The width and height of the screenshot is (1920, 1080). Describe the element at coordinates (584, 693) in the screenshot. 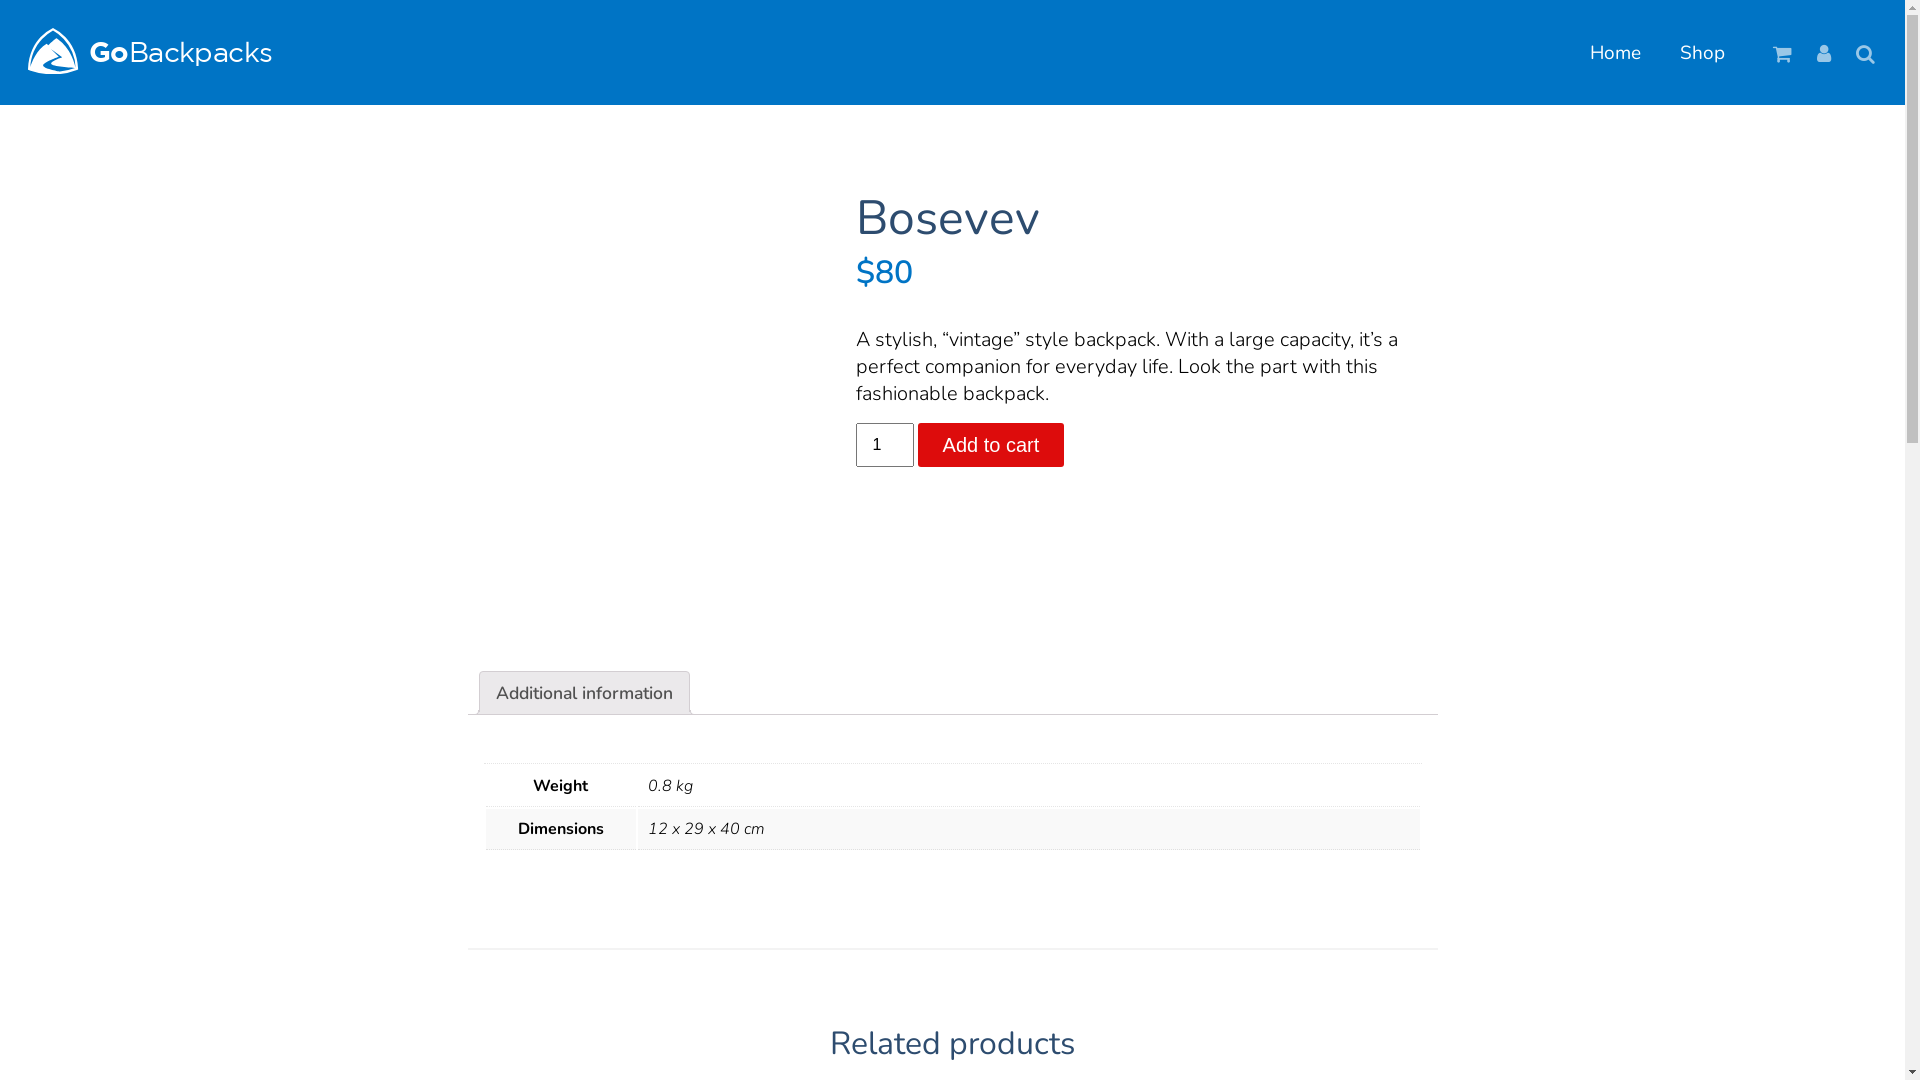

I see `Additional information` at that location.